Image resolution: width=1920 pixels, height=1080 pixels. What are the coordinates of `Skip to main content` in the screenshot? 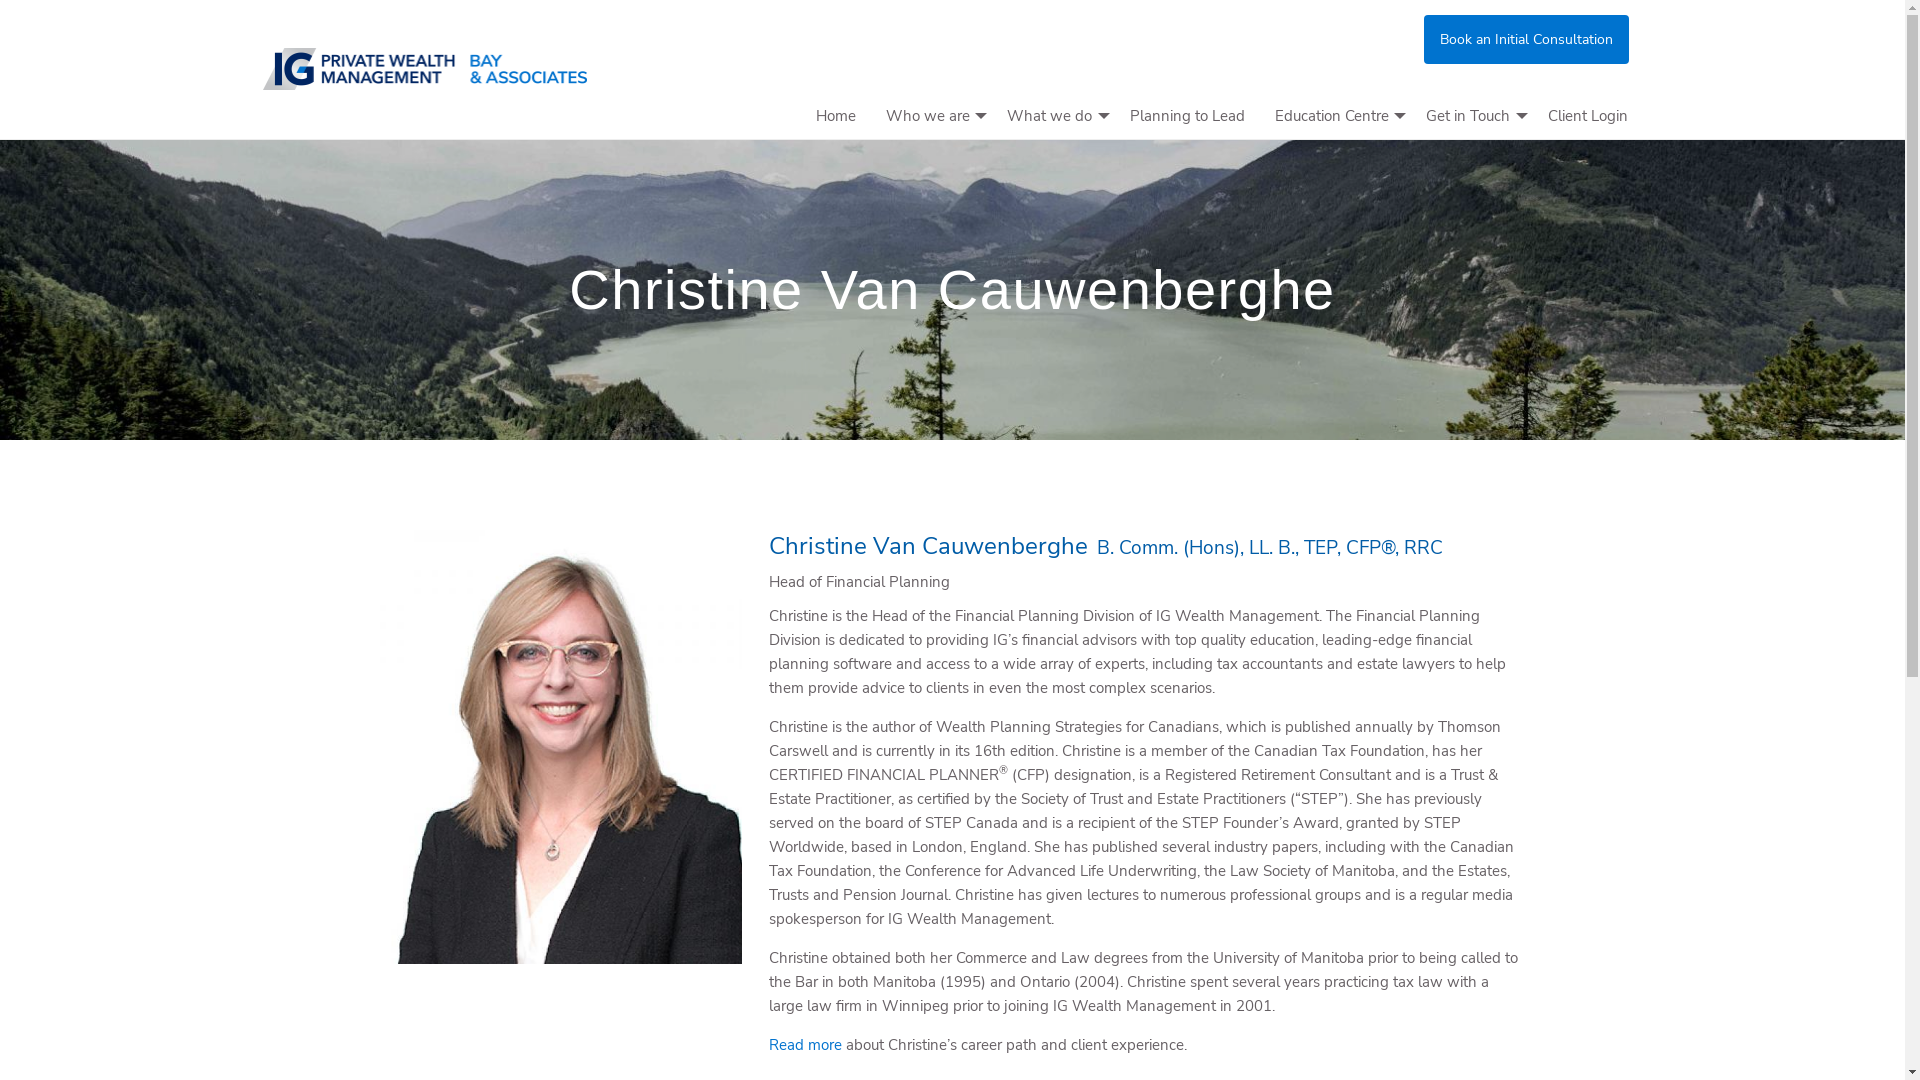 It's located at (0, 0).